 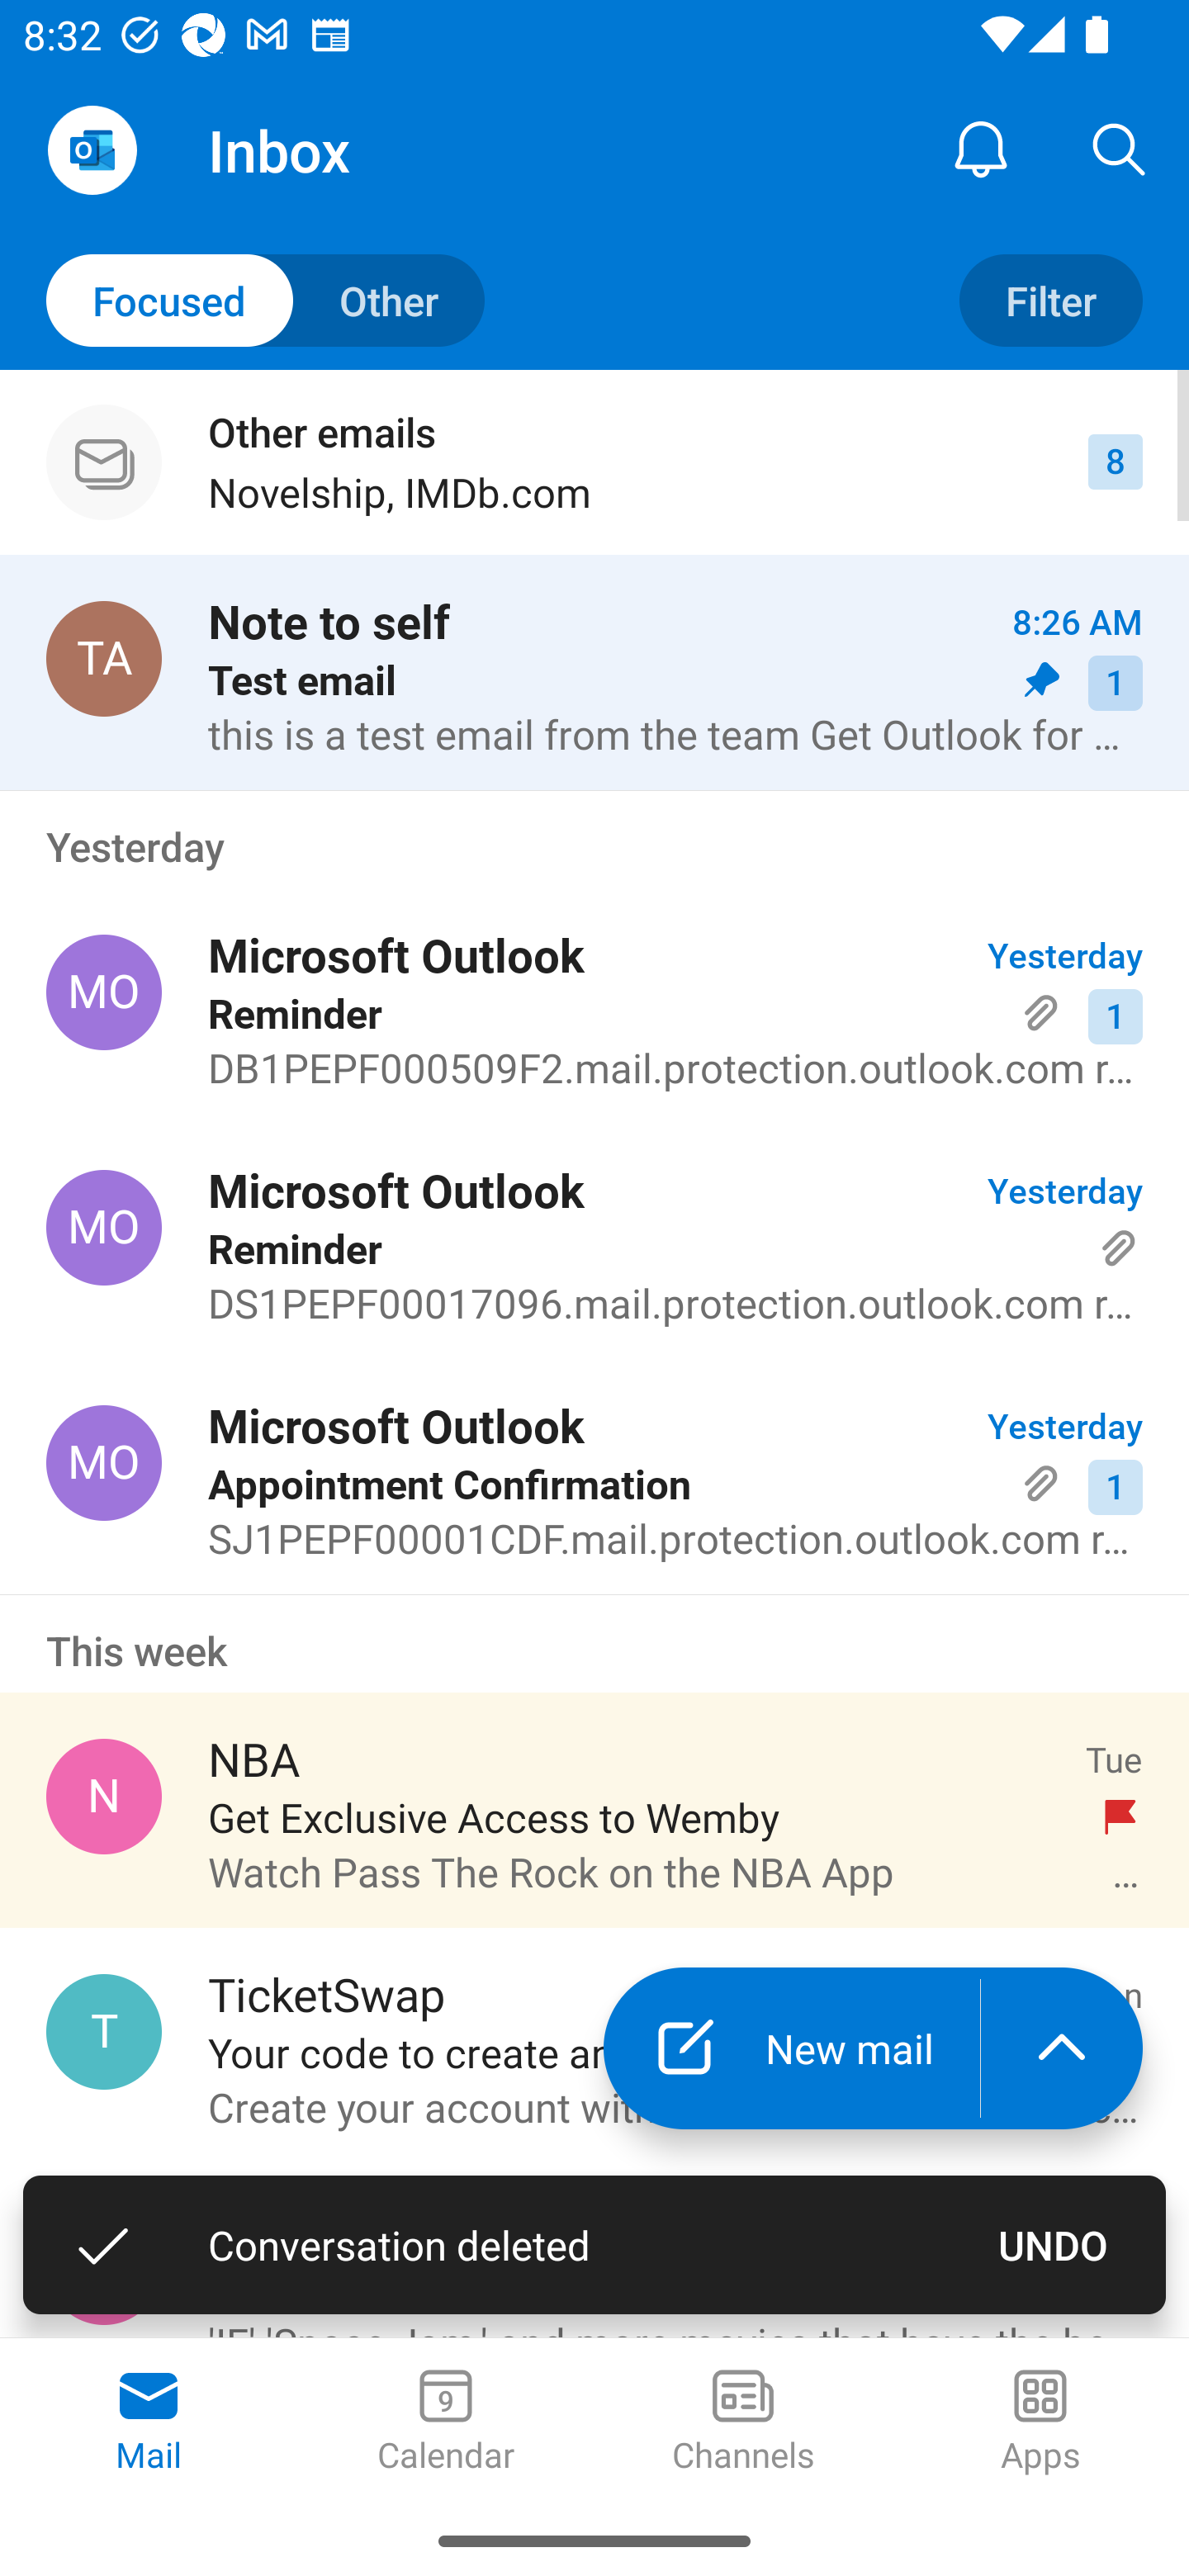 I want to click on New mail, so click(x=791, y=2049).